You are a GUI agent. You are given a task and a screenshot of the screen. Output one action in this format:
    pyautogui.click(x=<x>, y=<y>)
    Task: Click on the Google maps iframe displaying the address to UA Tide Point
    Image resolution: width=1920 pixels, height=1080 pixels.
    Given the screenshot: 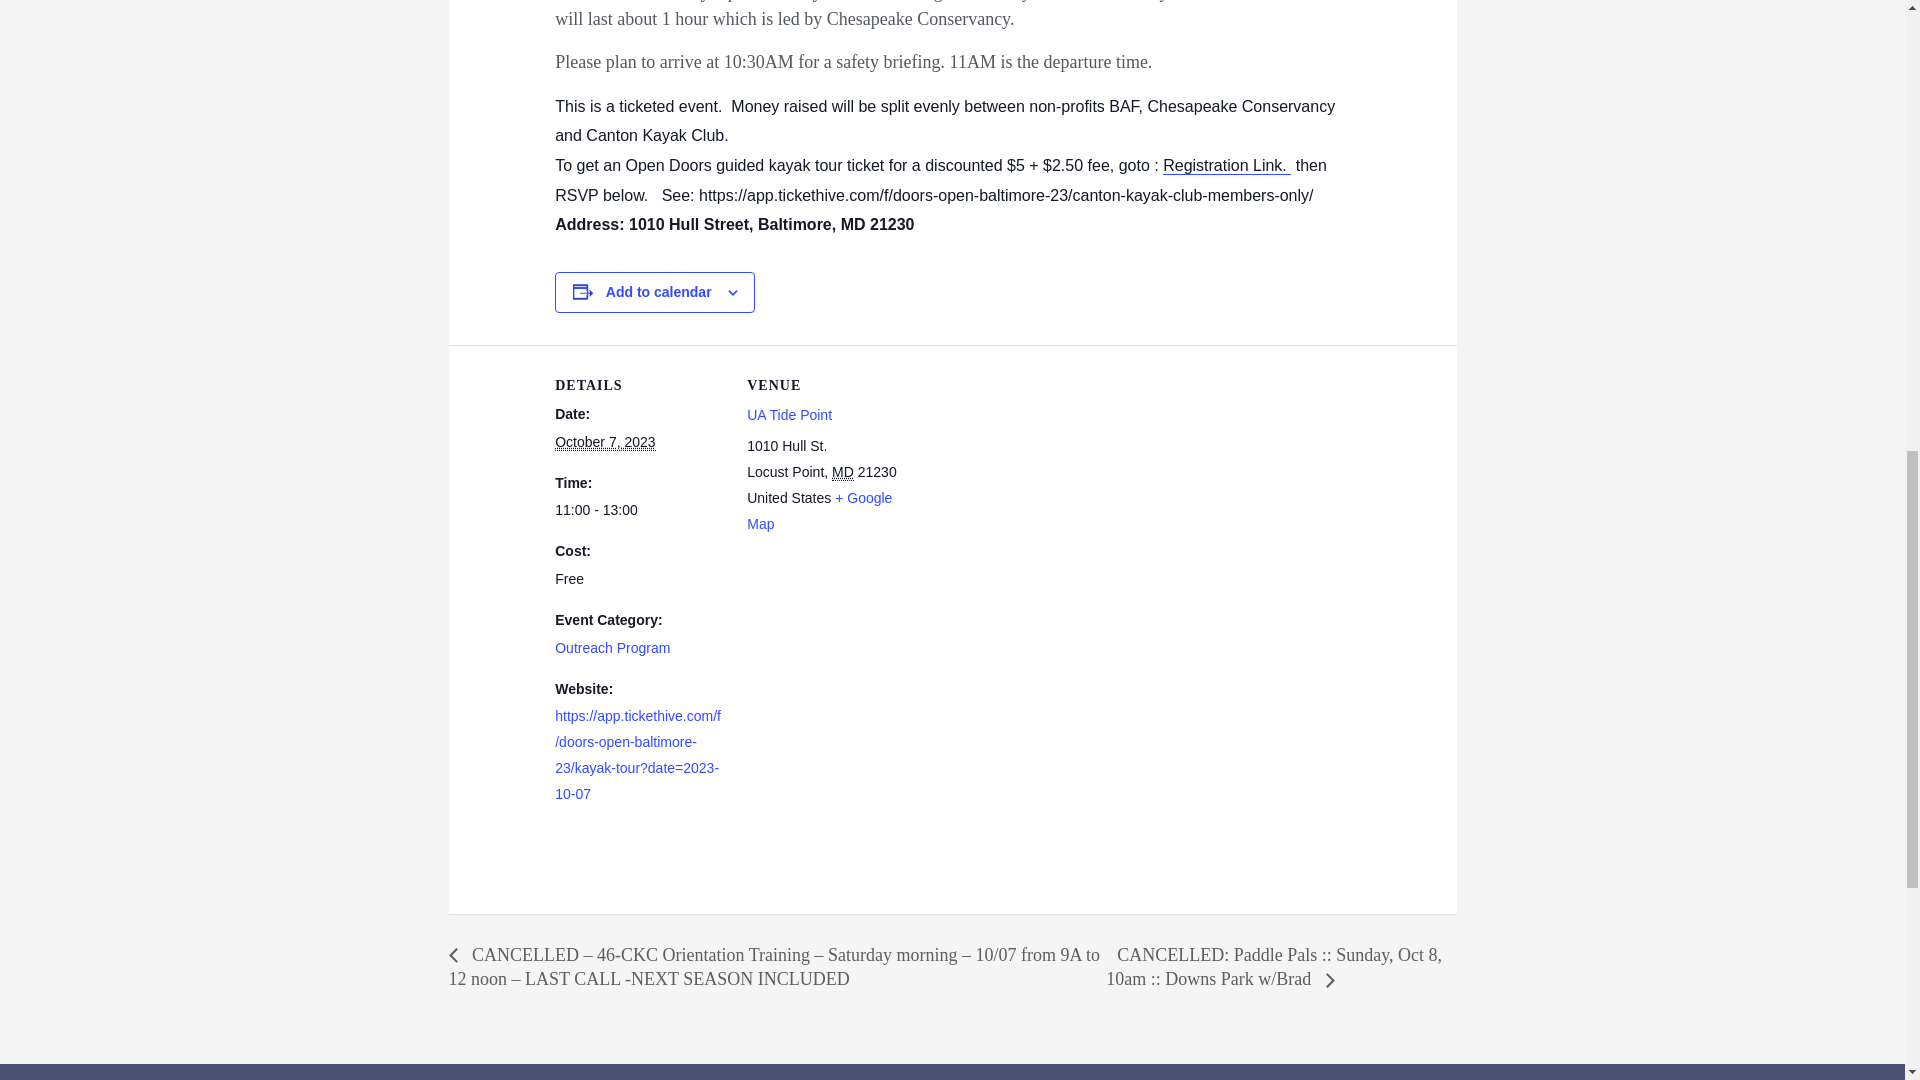 What is the action you would take?
    pyautogui.click(x=1044, y=483)
    